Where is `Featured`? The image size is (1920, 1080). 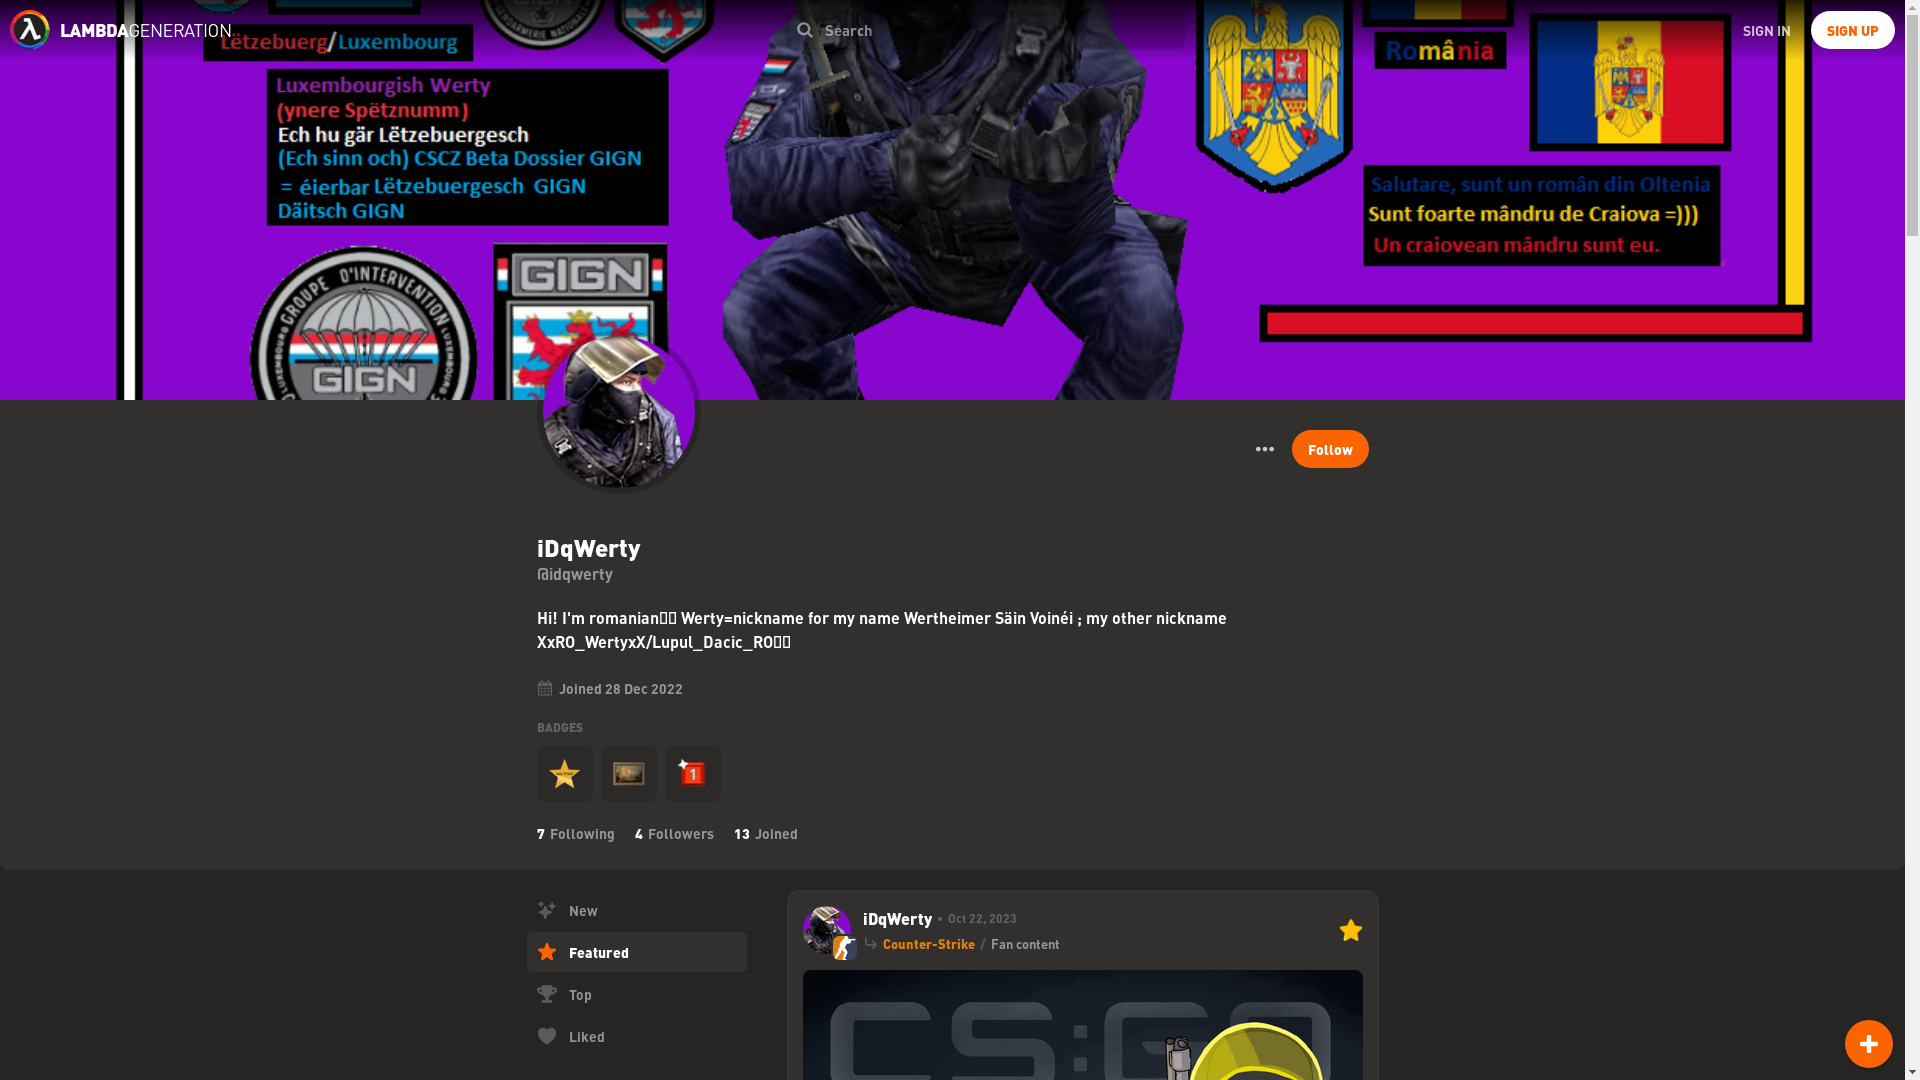
Featured is located at coordinates (636, 952).